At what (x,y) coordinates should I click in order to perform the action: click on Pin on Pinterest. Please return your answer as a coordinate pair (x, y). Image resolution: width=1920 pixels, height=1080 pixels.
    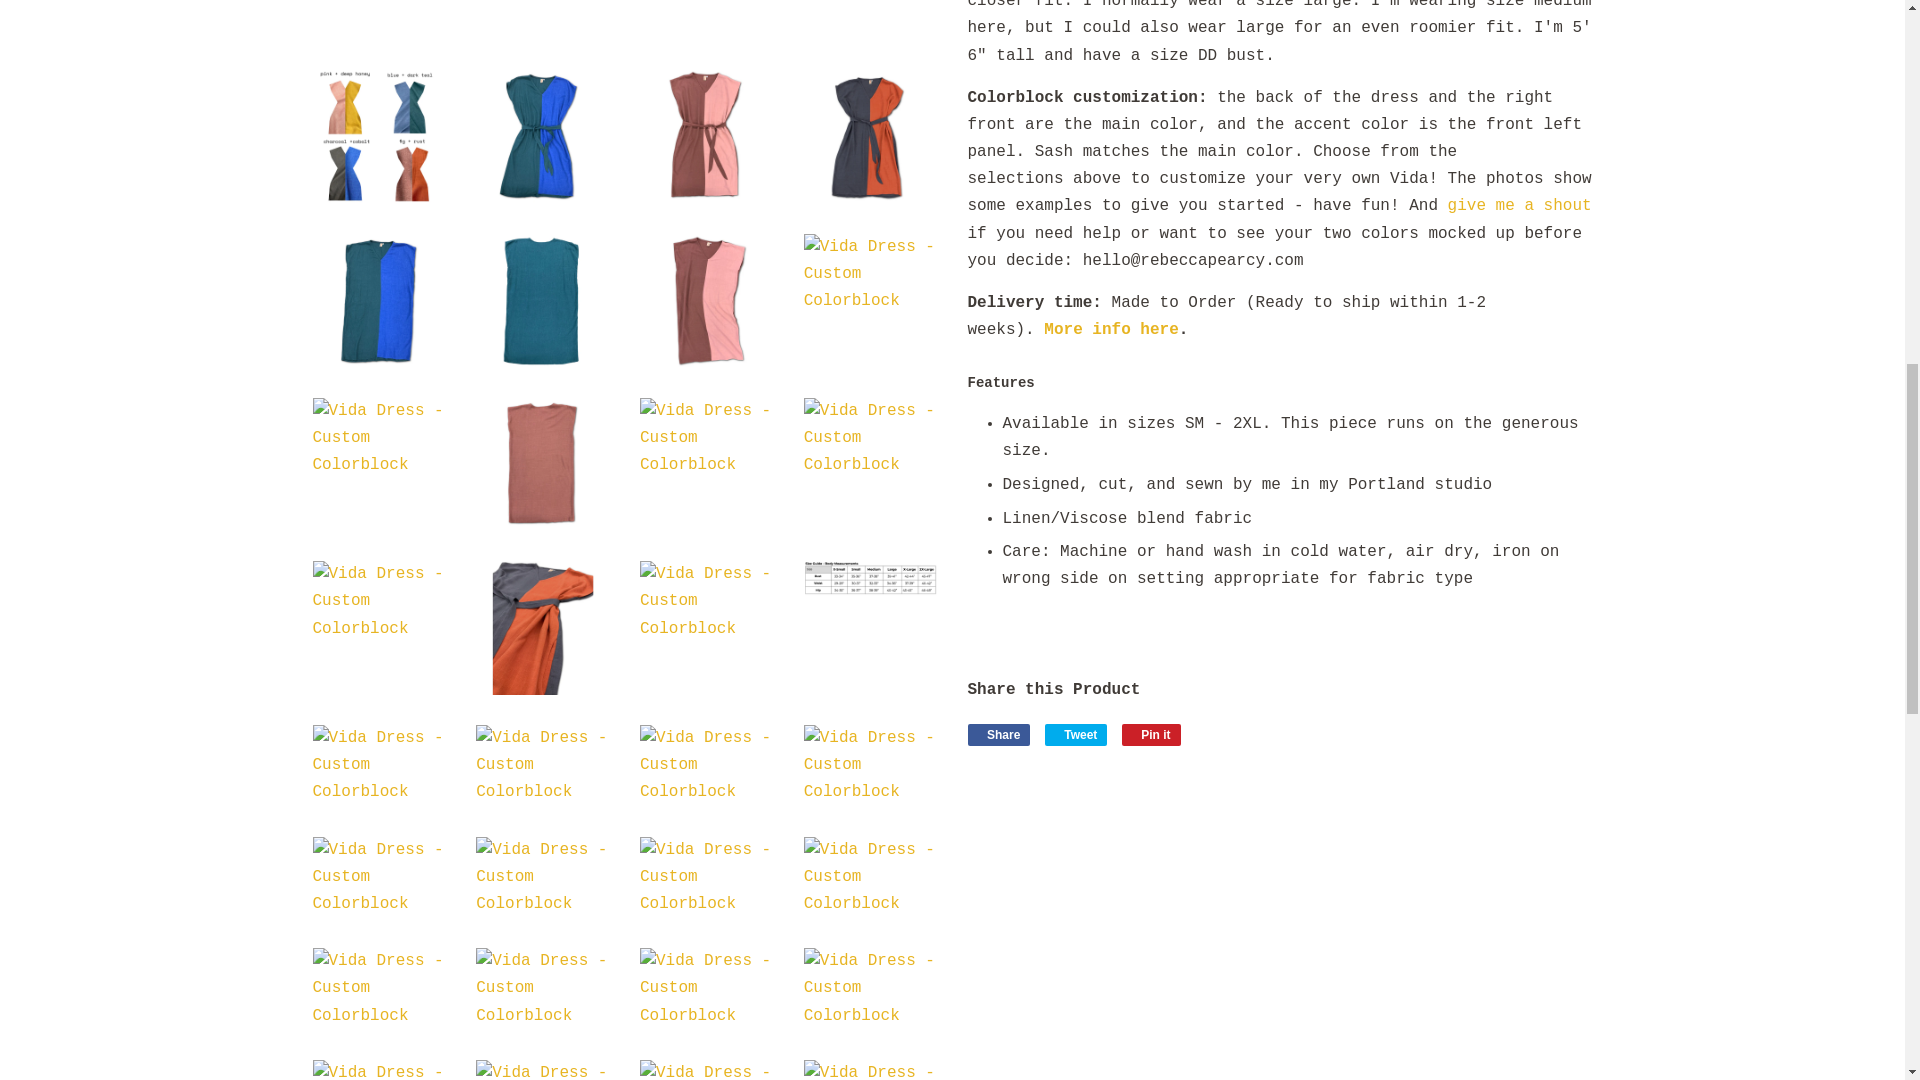
    Looking at the image, I should click on (1150, 734).